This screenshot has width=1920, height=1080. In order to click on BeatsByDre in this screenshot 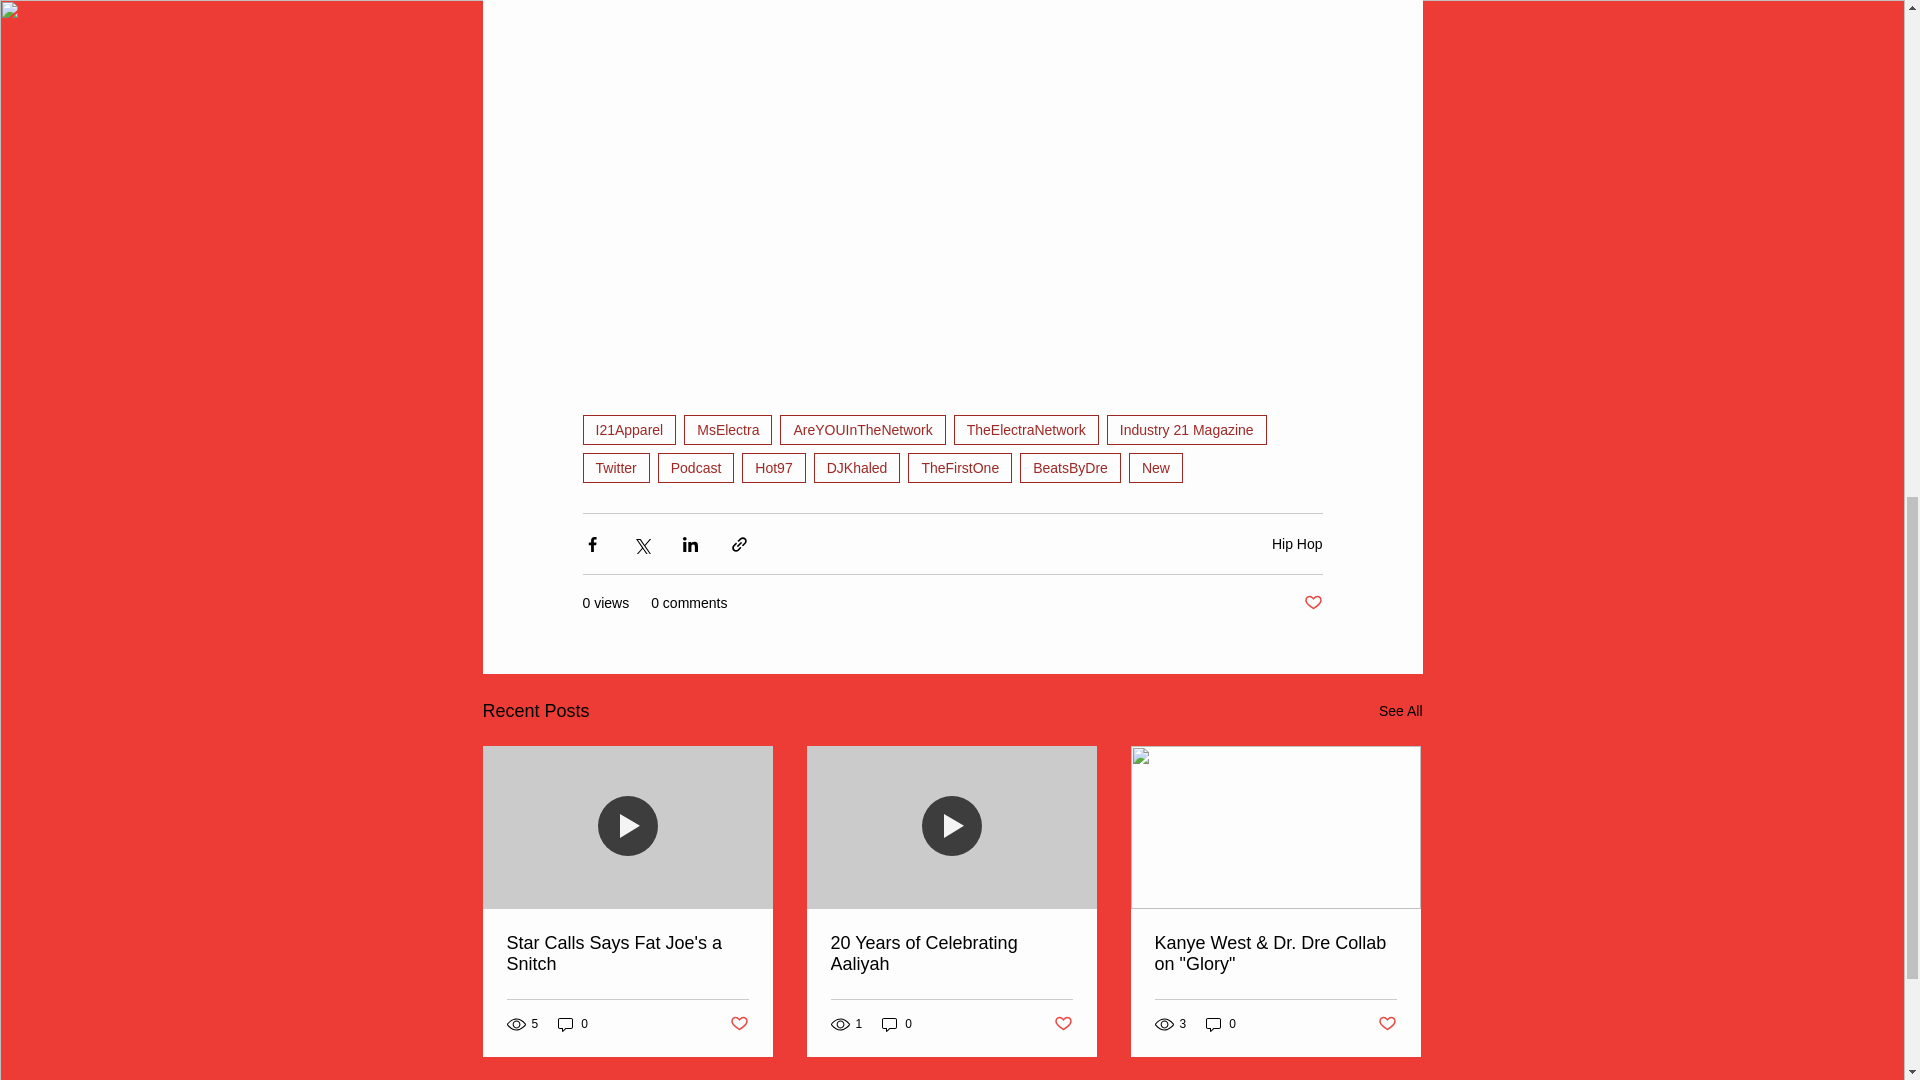, I will do `click(1070, 467)`.